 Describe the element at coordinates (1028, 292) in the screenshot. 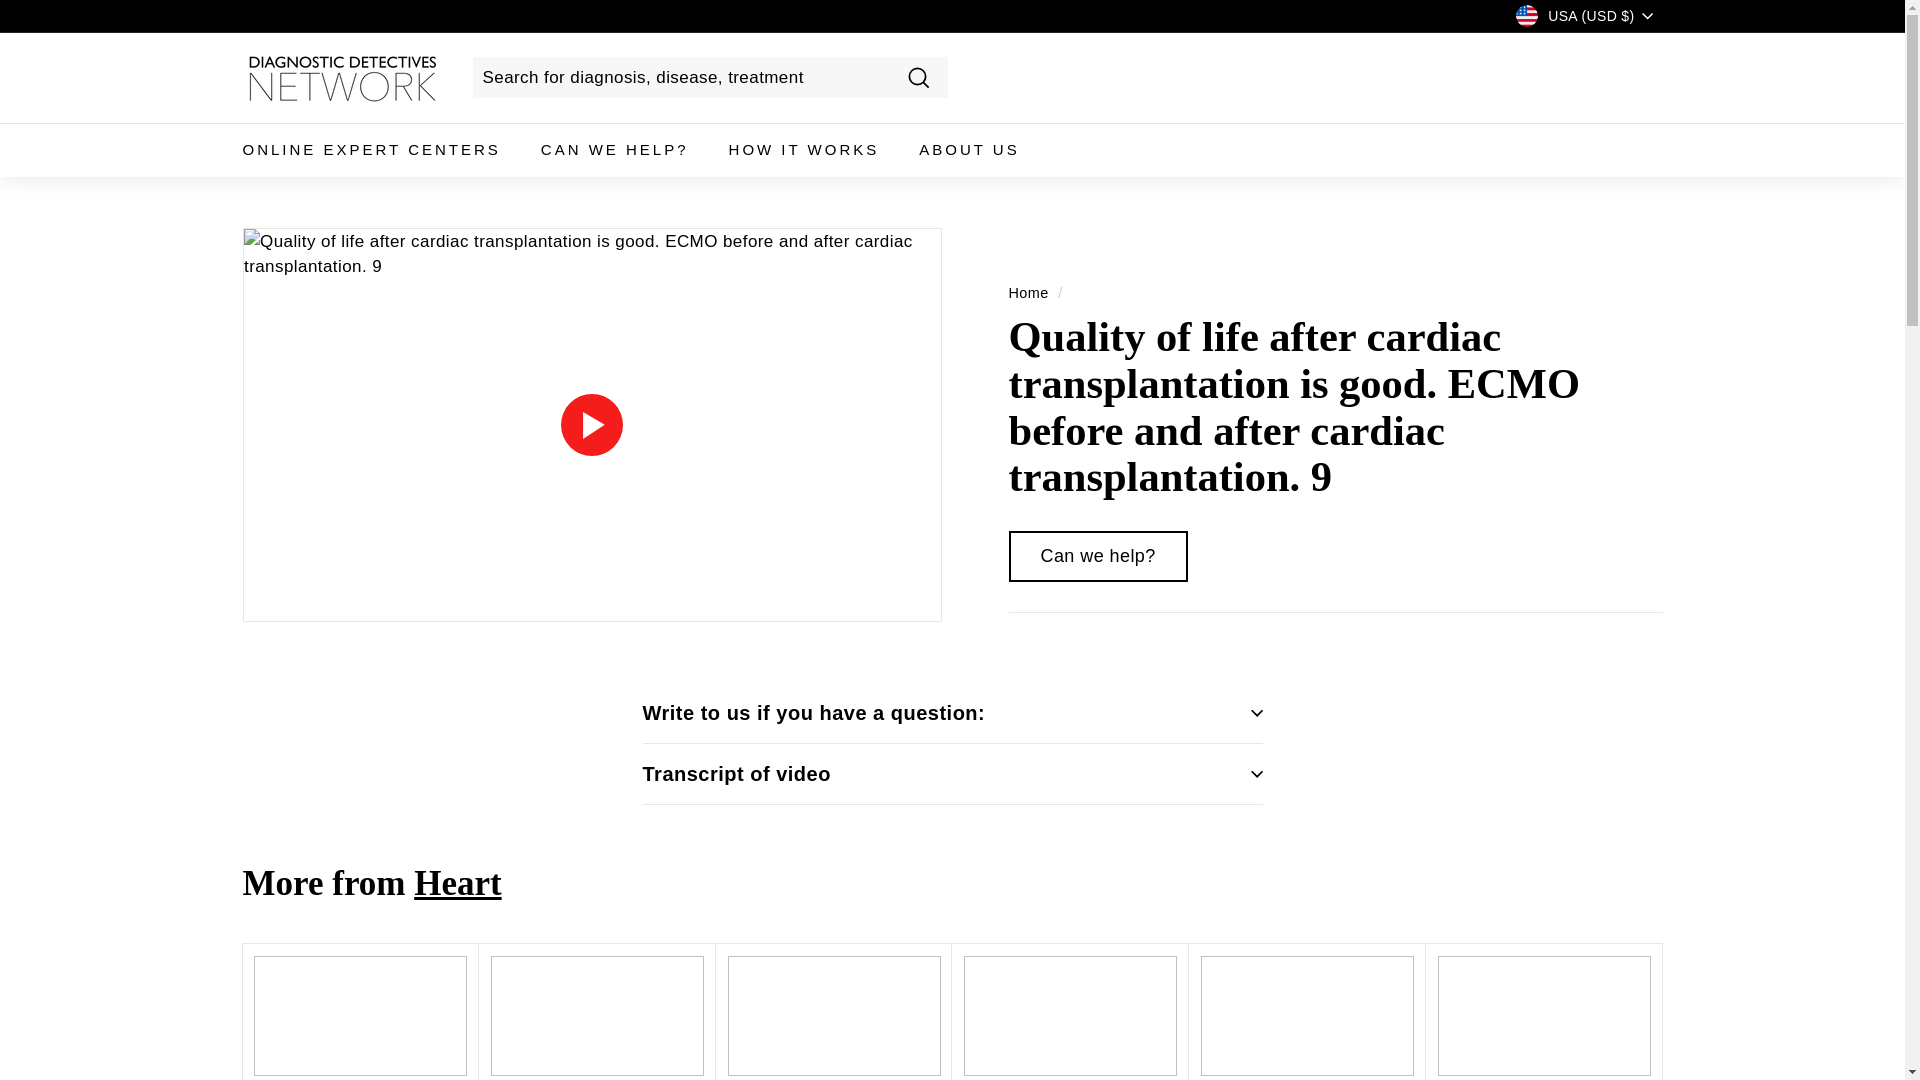

I see `Back to the frontpage` at that location.